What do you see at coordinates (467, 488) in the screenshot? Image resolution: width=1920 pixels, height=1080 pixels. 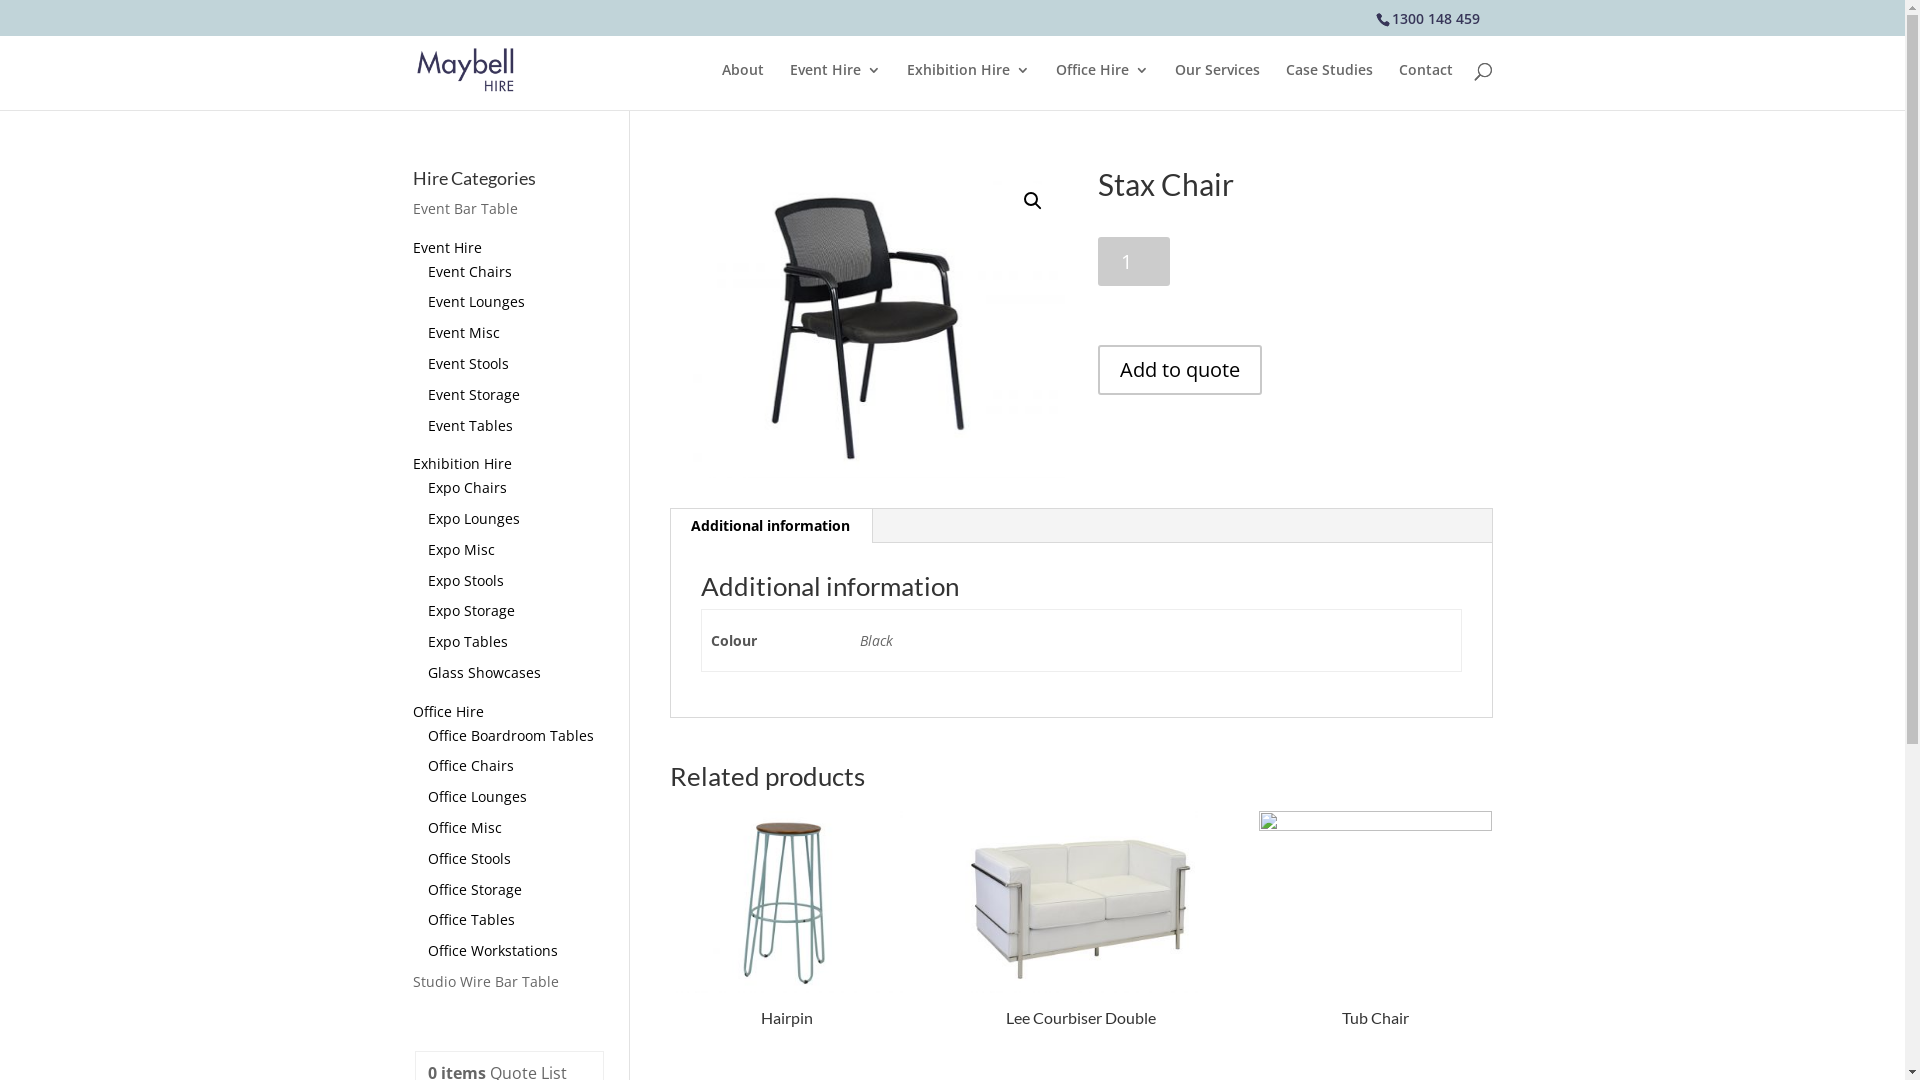 I see `Expo Chairs` at bounding box center [467, 488].